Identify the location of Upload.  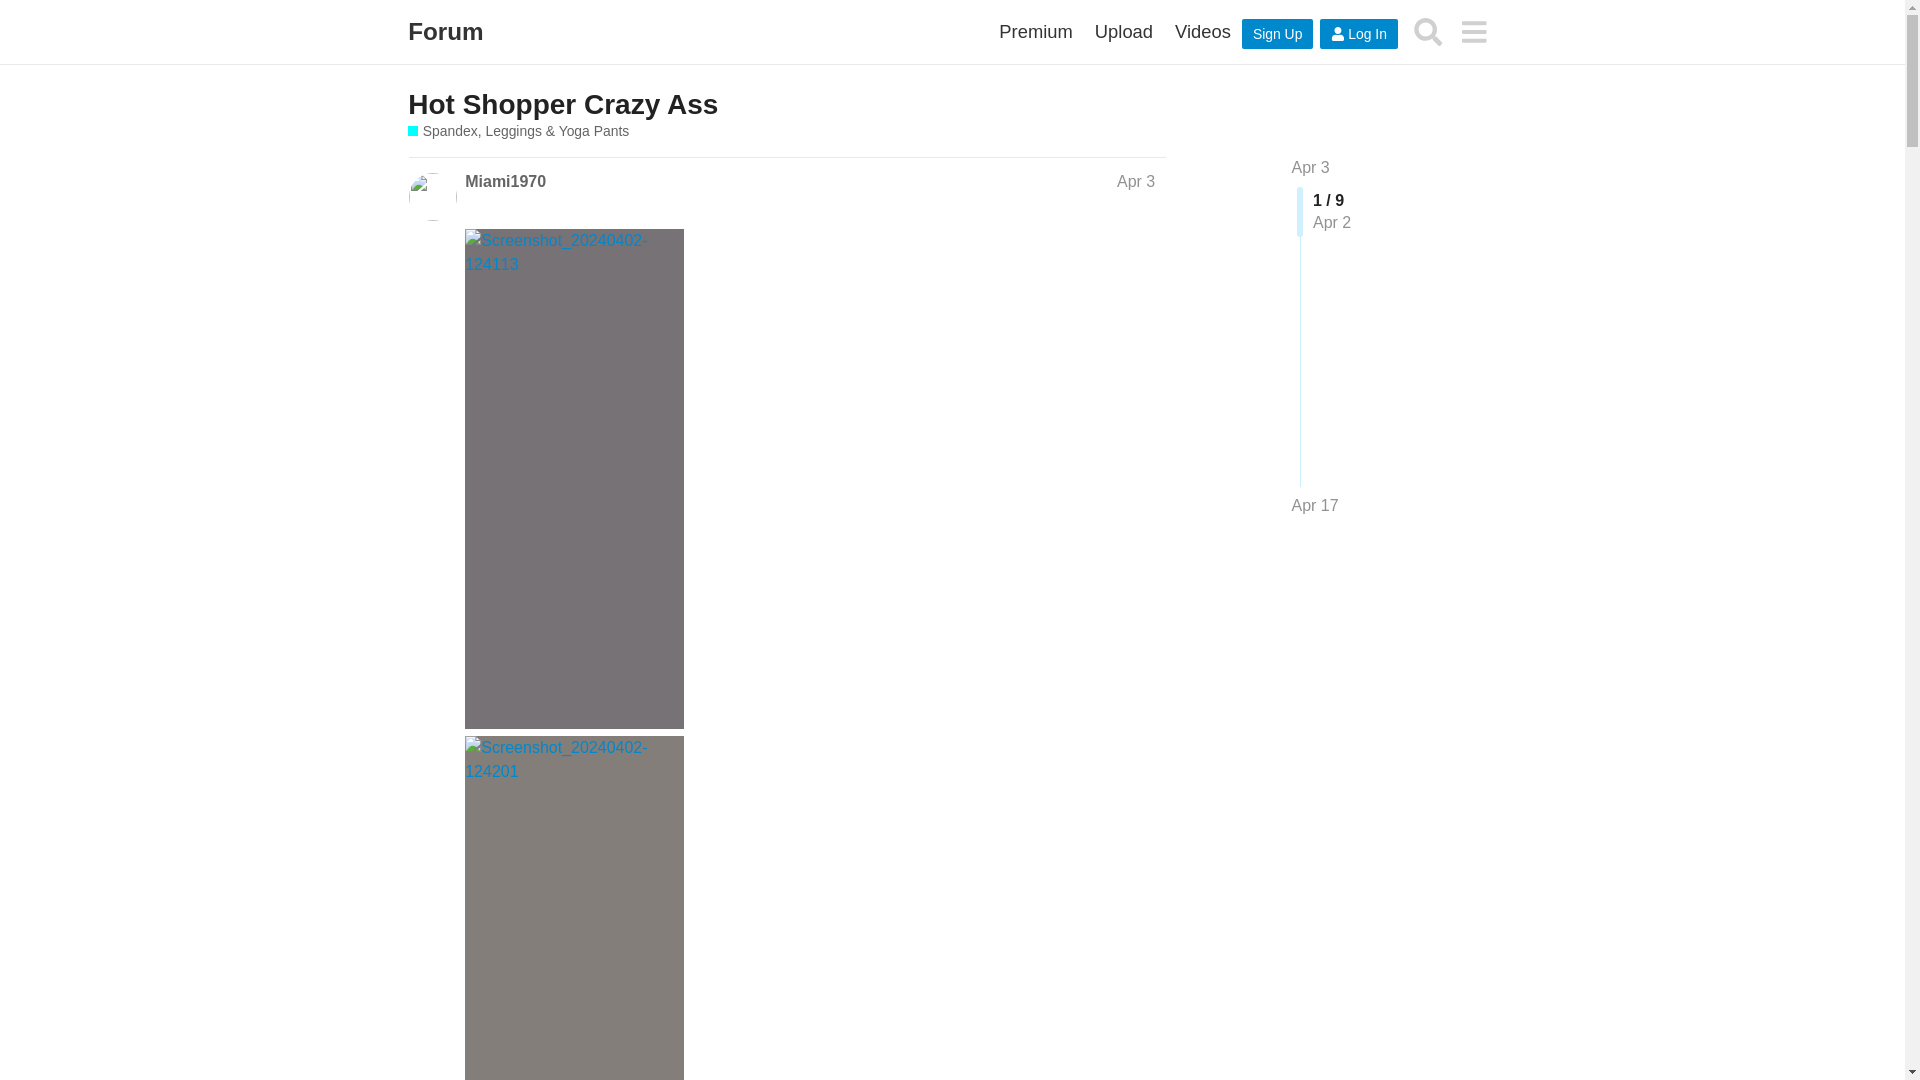
(1124, 32).